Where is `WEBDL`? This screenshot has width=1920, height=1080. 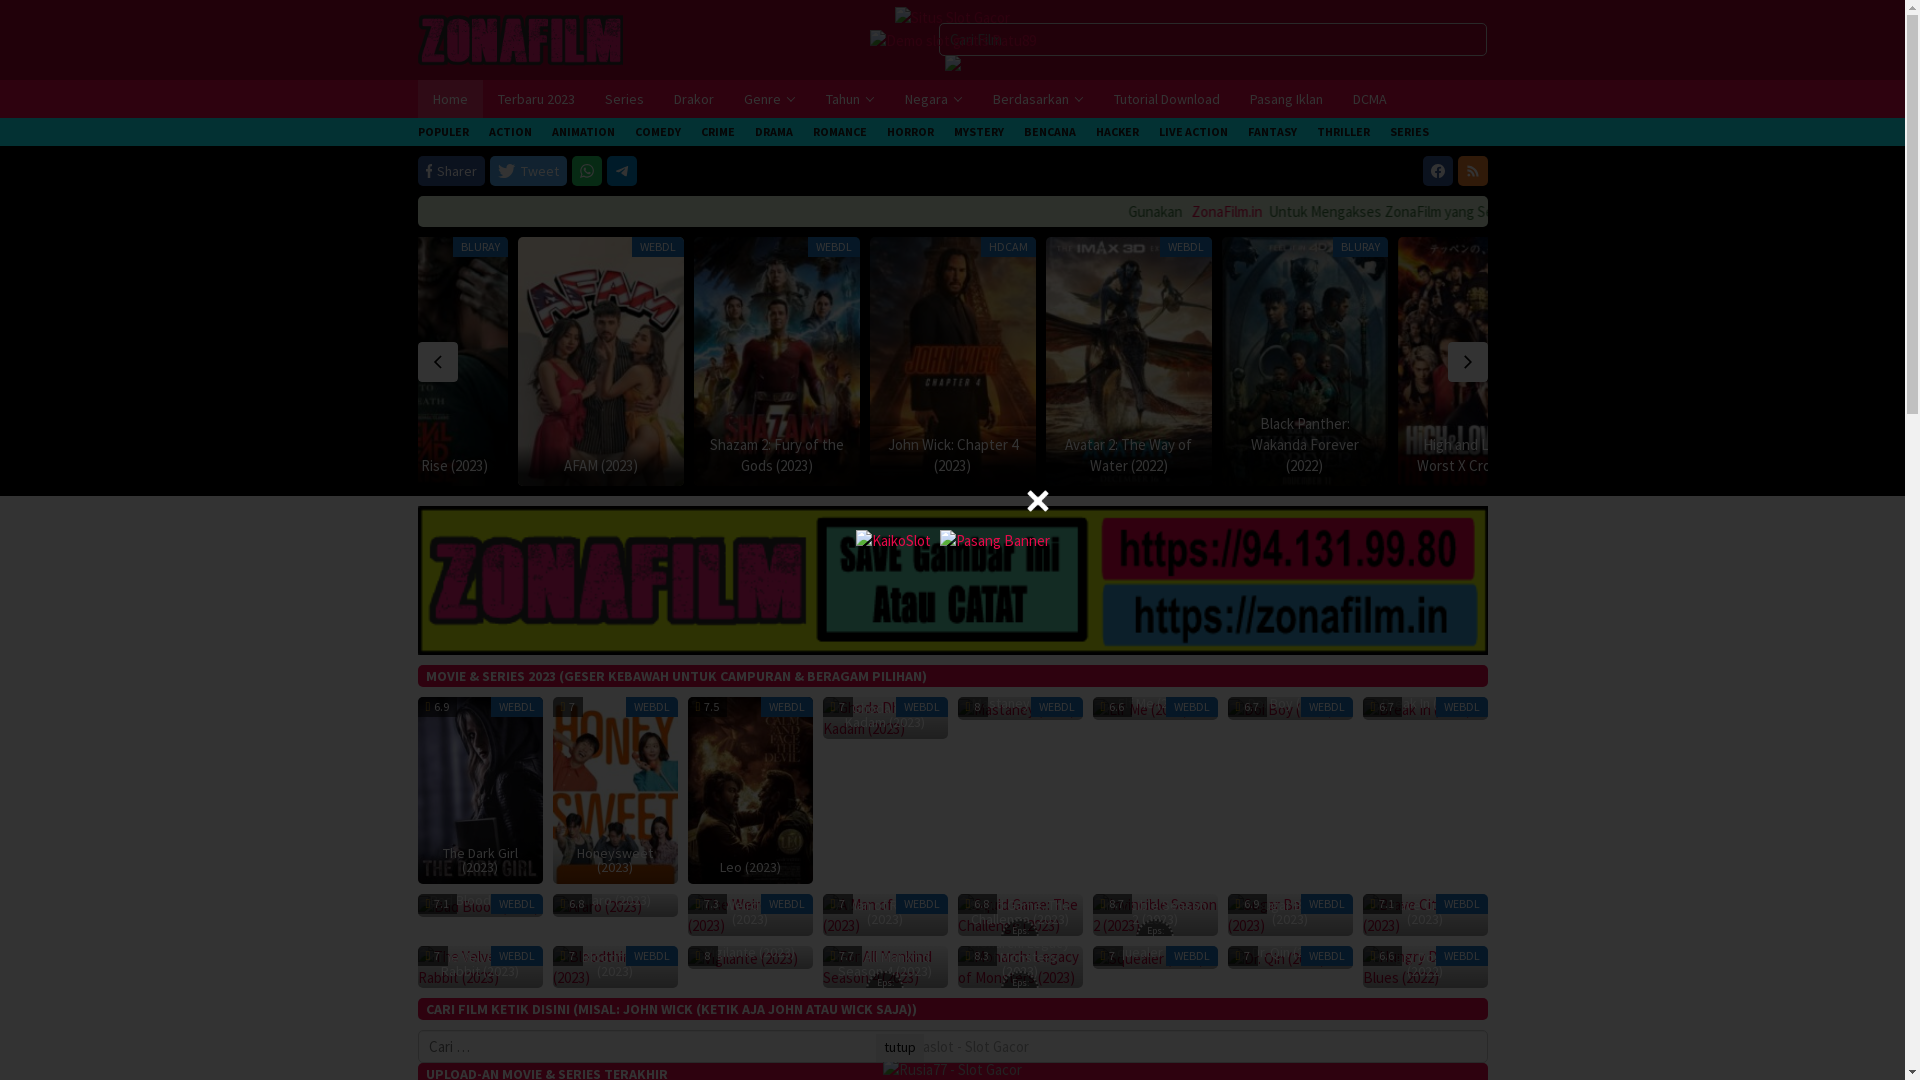 WEBDL is located at coordinates (1326, 904).